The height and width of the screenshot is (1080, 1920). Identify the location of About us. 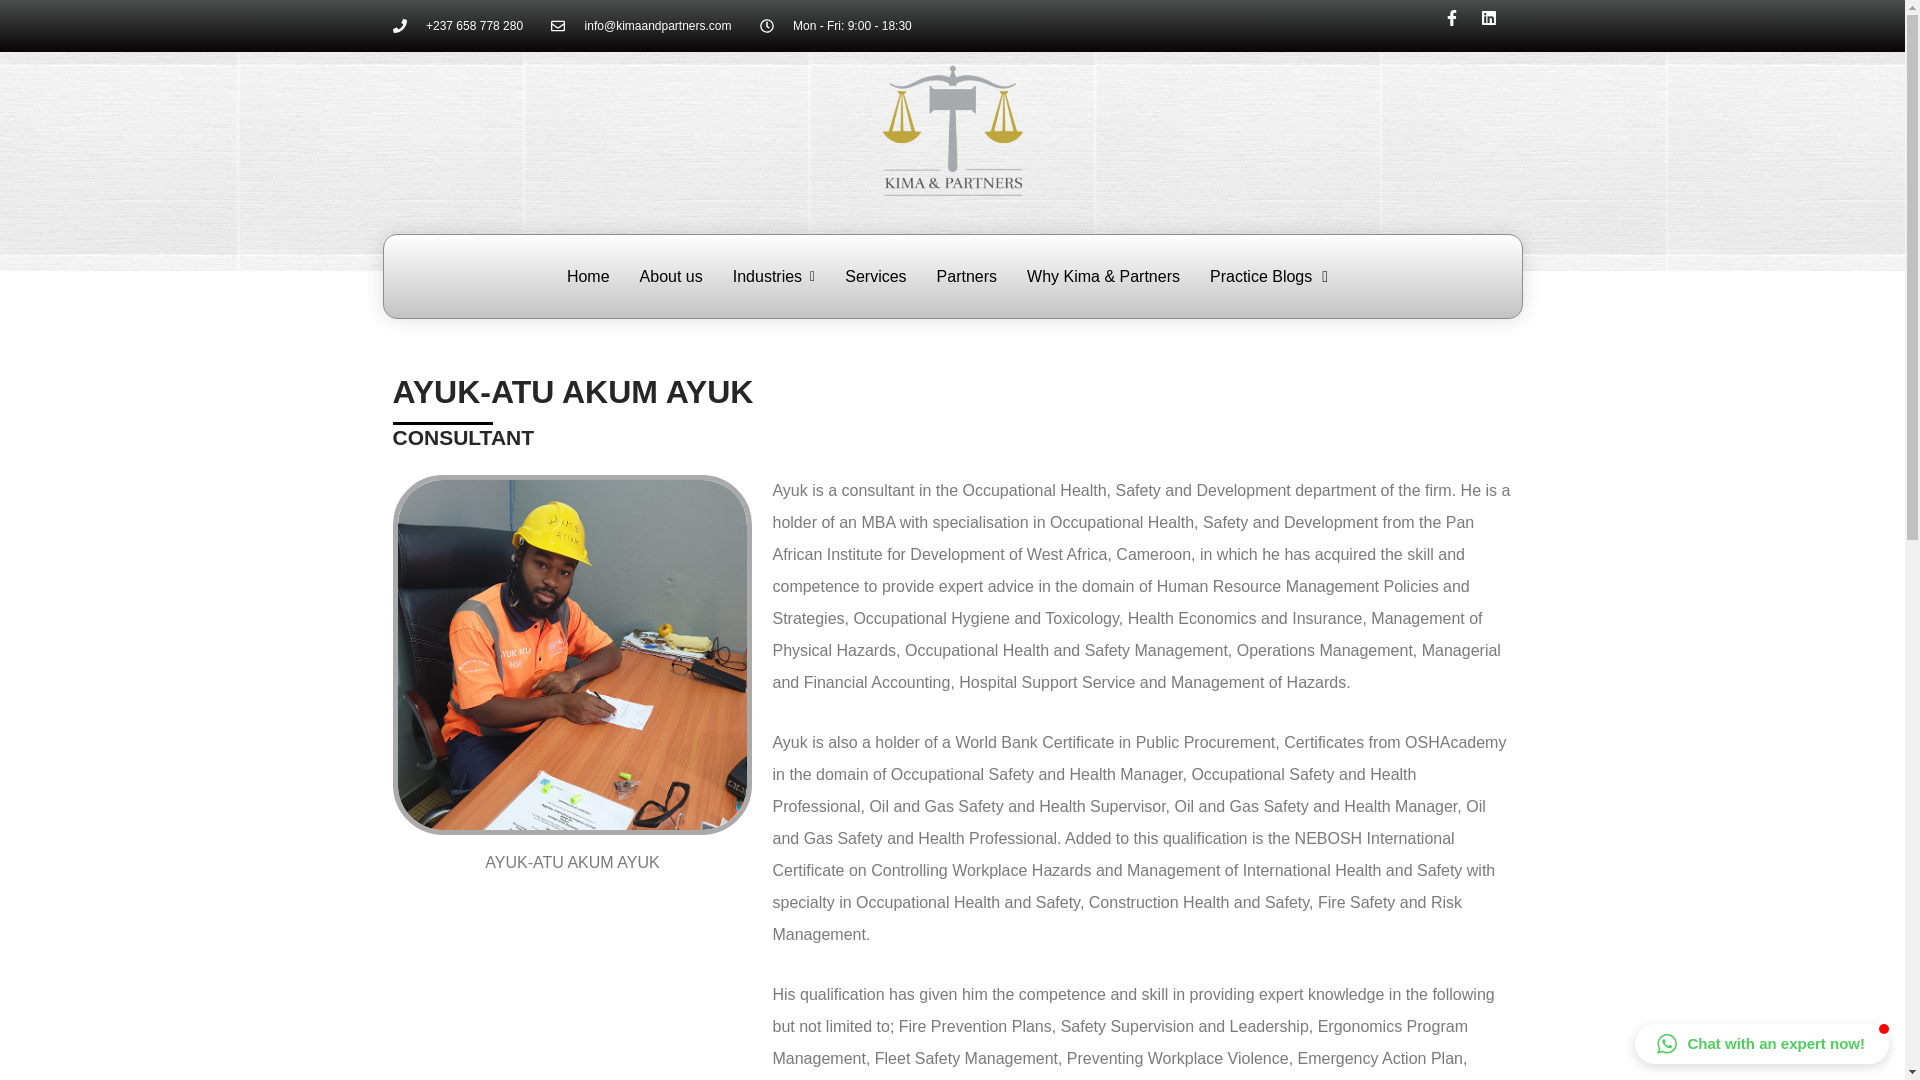
(676, 276).